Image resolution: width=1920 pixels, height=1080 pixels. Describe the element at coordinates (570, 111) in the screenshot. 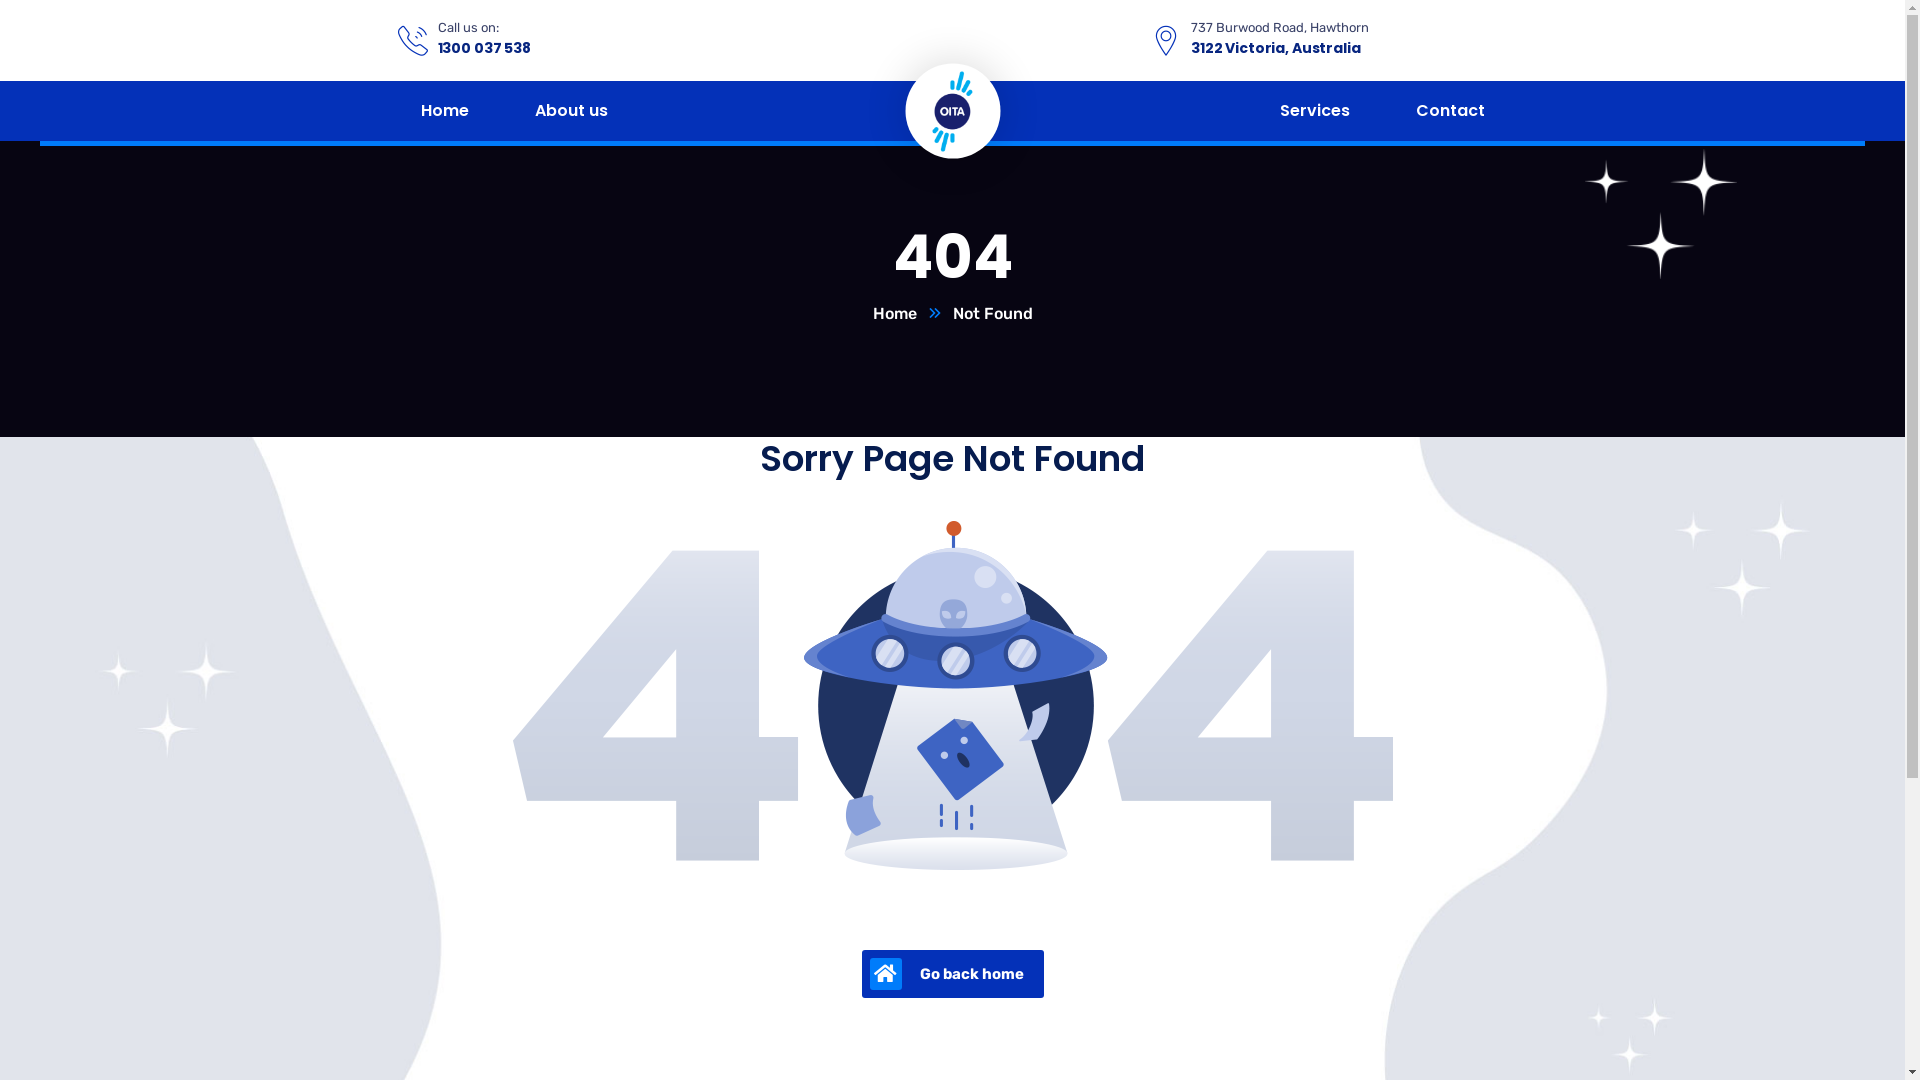

I see `About us` at that location.